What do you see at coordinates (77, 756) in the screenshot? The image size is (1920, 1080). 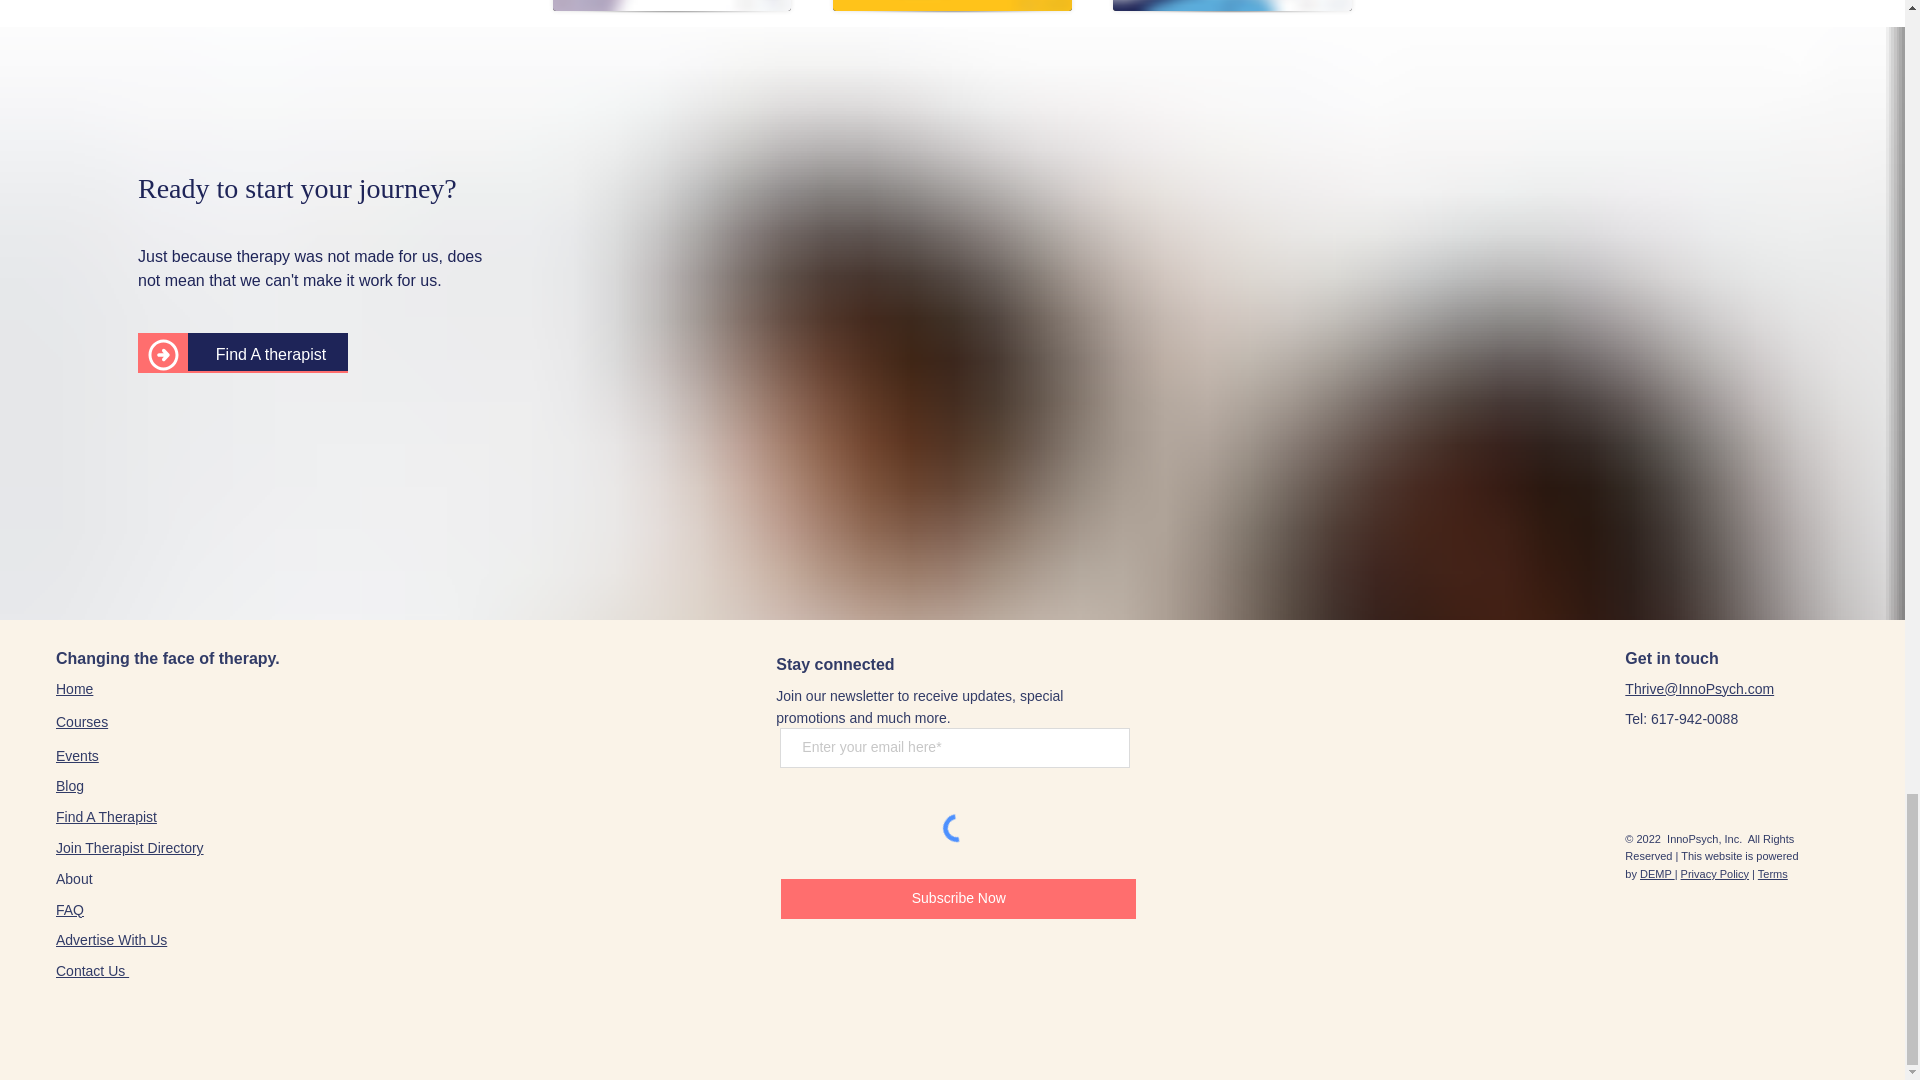 I see `Events` at bounding box center [77, 756].